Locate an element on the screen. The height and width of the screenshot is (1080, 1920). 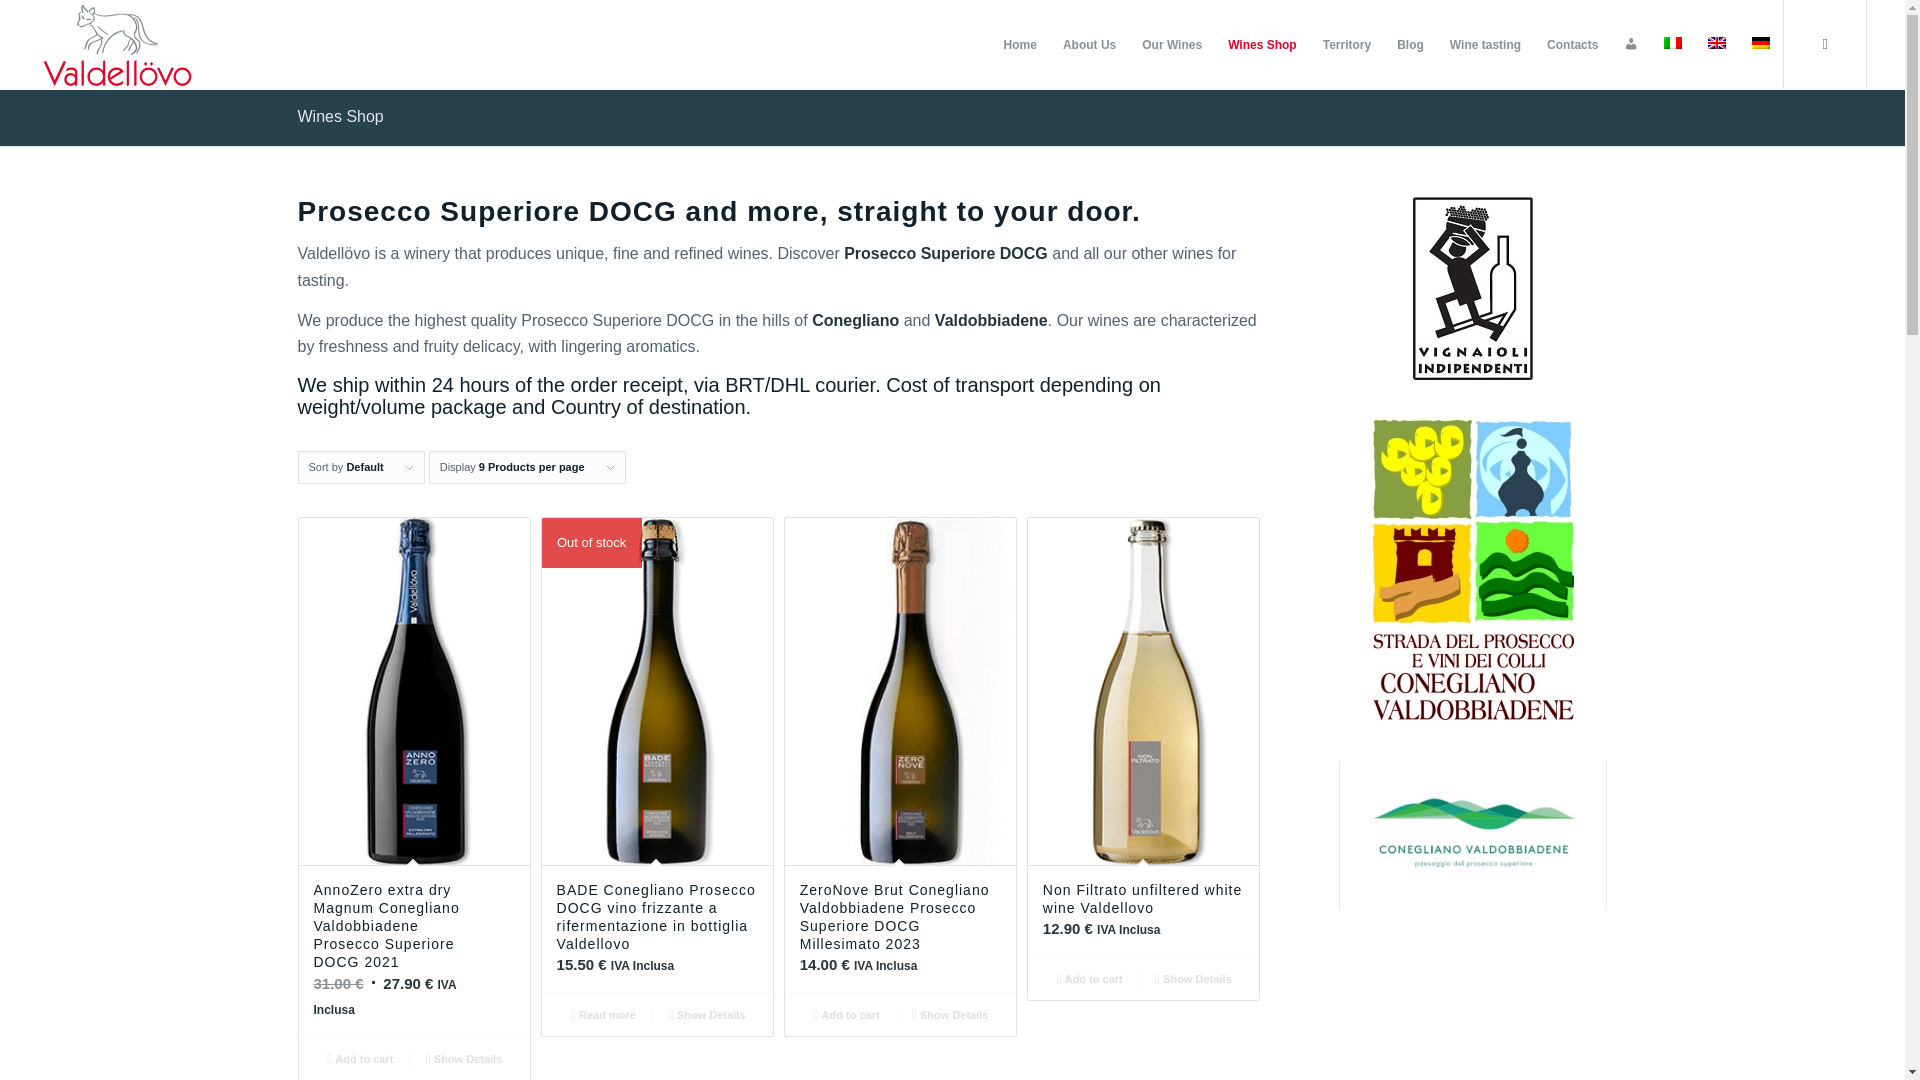
English is located at coordinates (1717, 42).